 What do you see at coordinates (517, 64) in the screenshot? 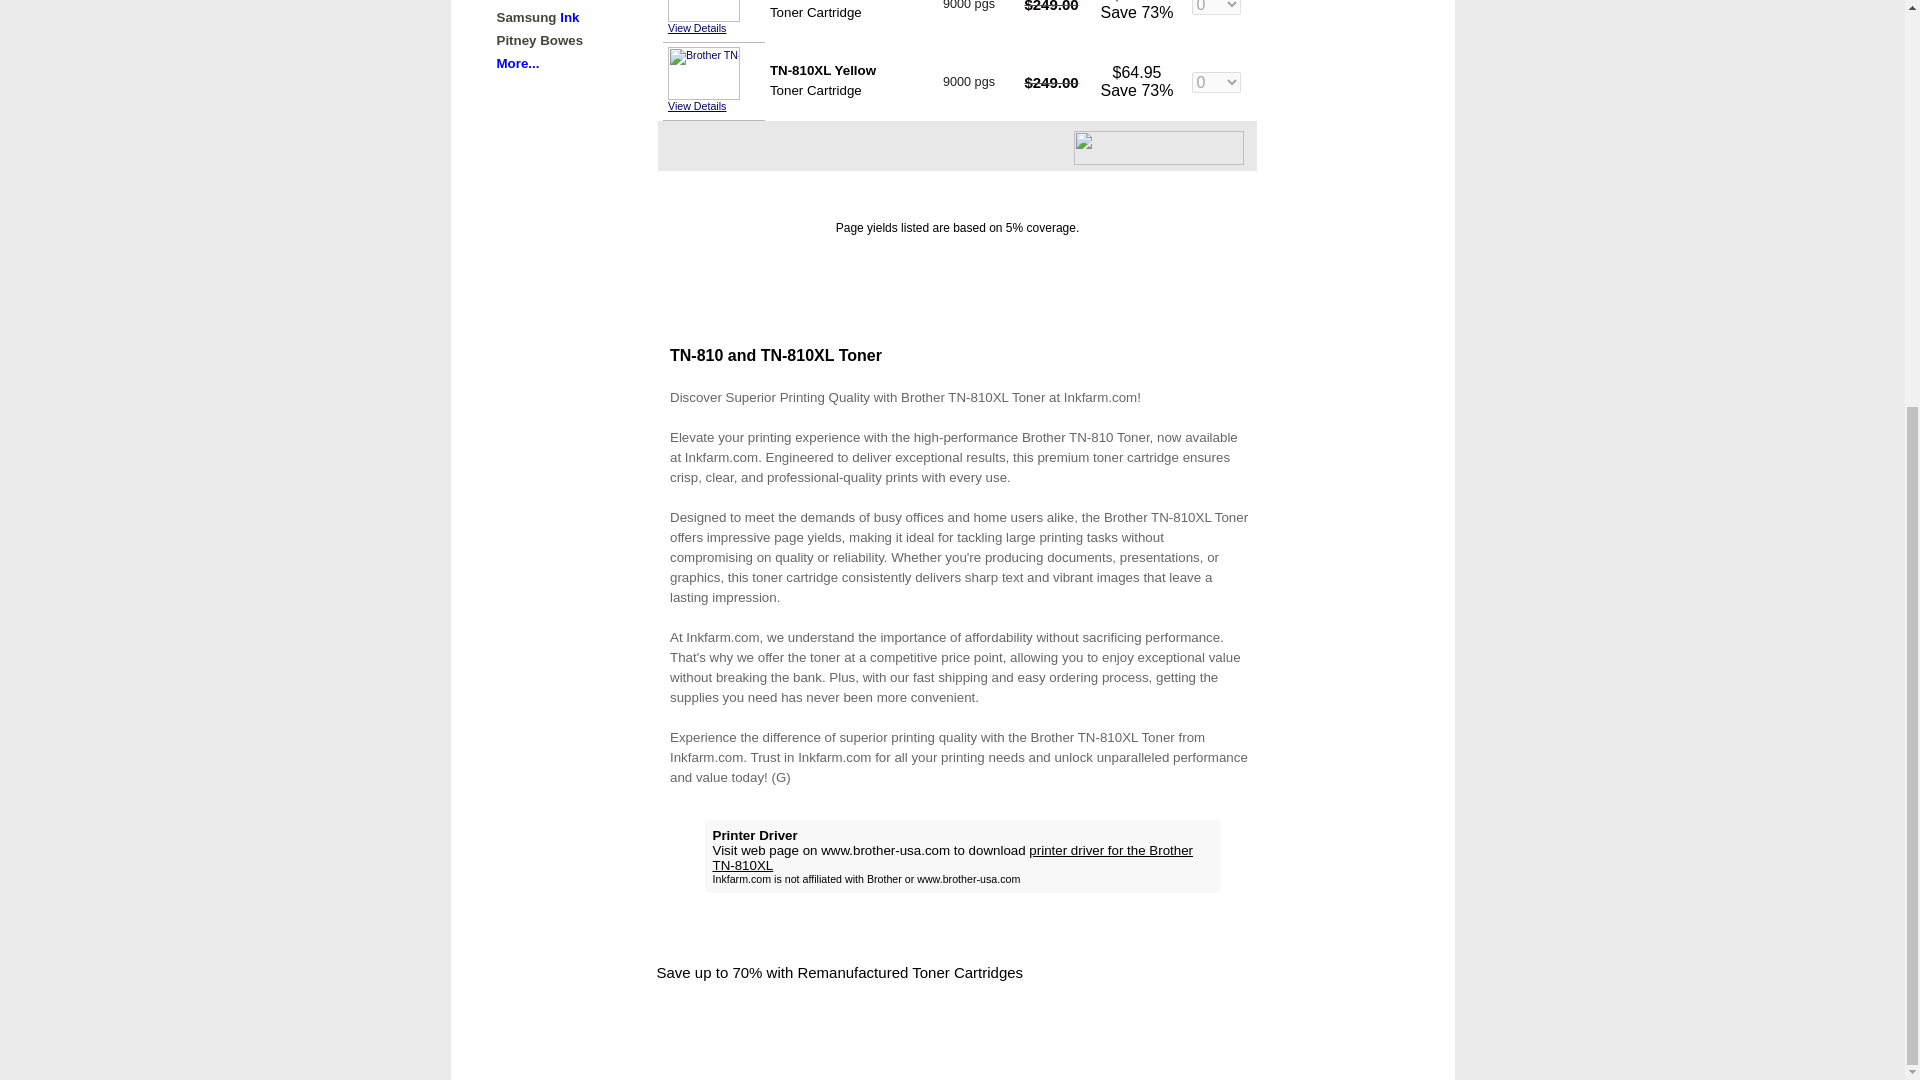
I see `More...` at bounding box center [517, 64].